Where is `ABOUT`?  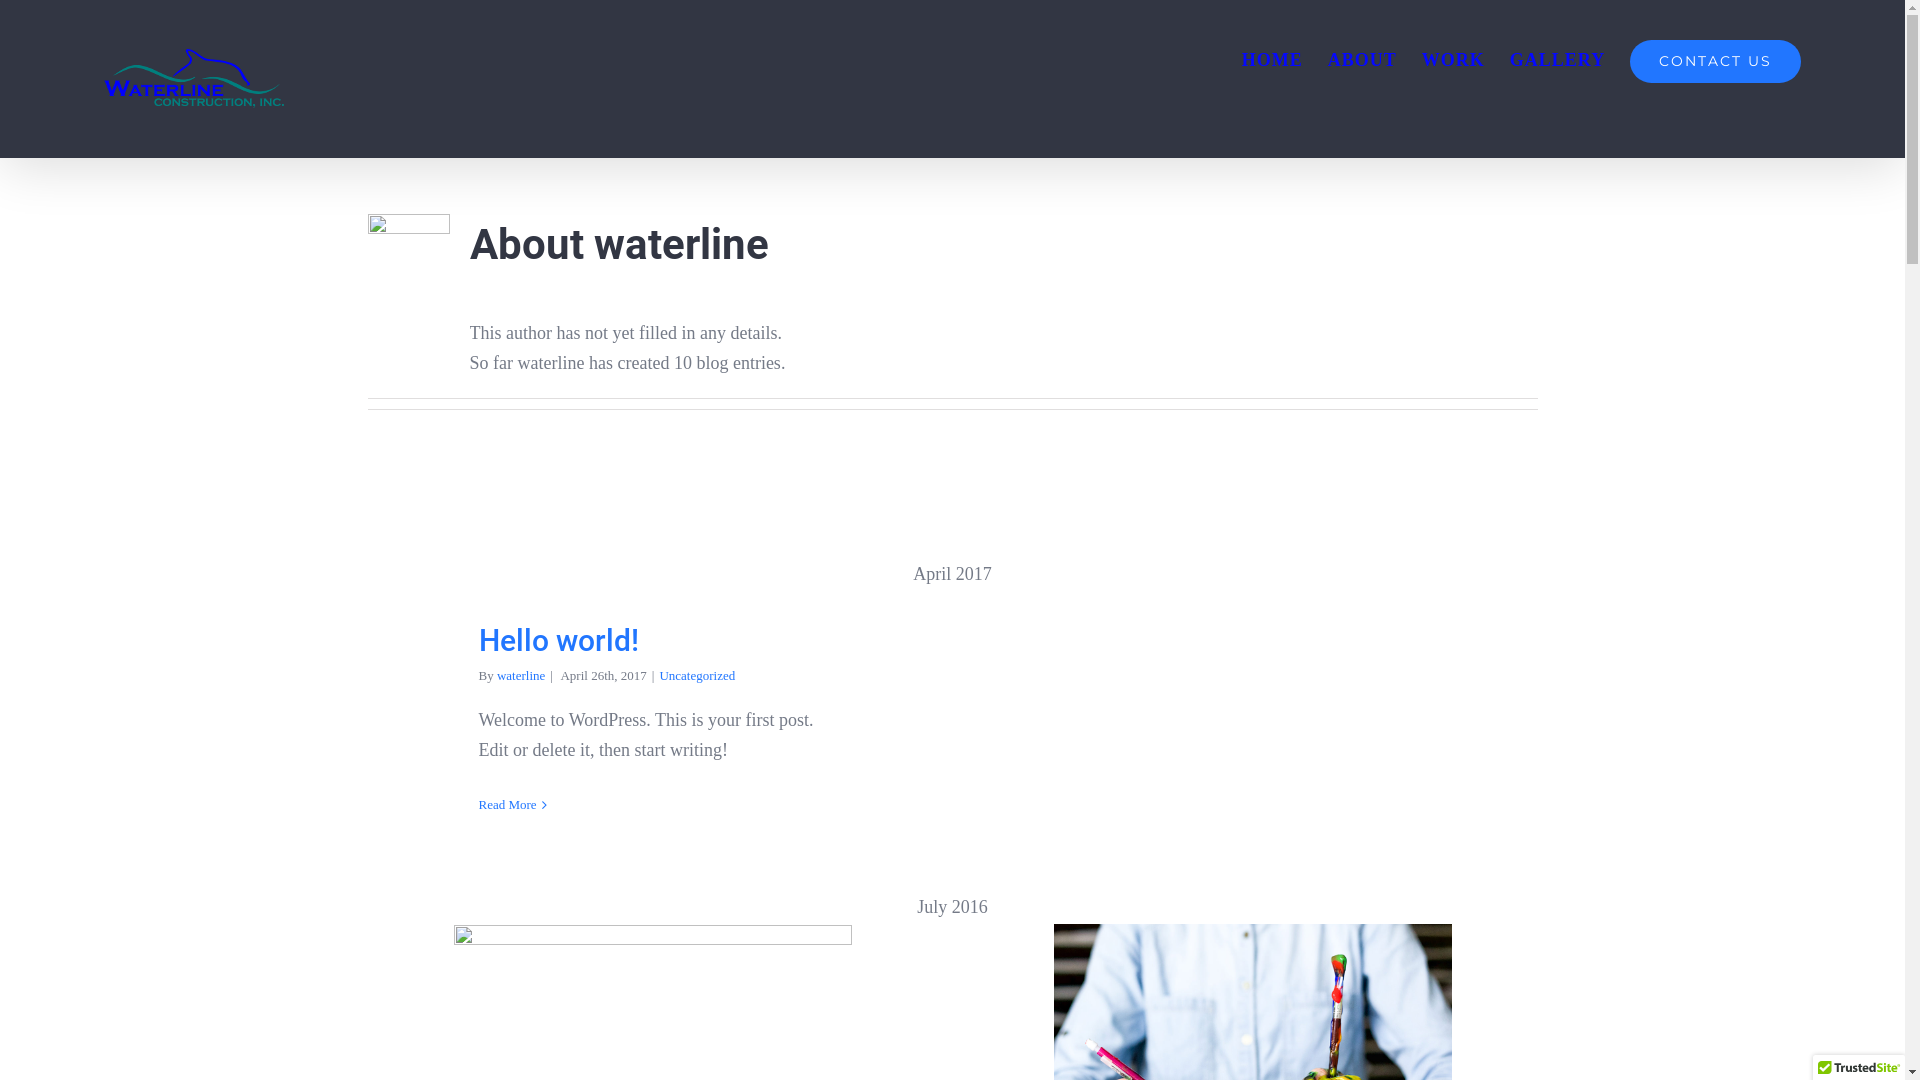
ABOUT is located at coordinates (1362, 60).